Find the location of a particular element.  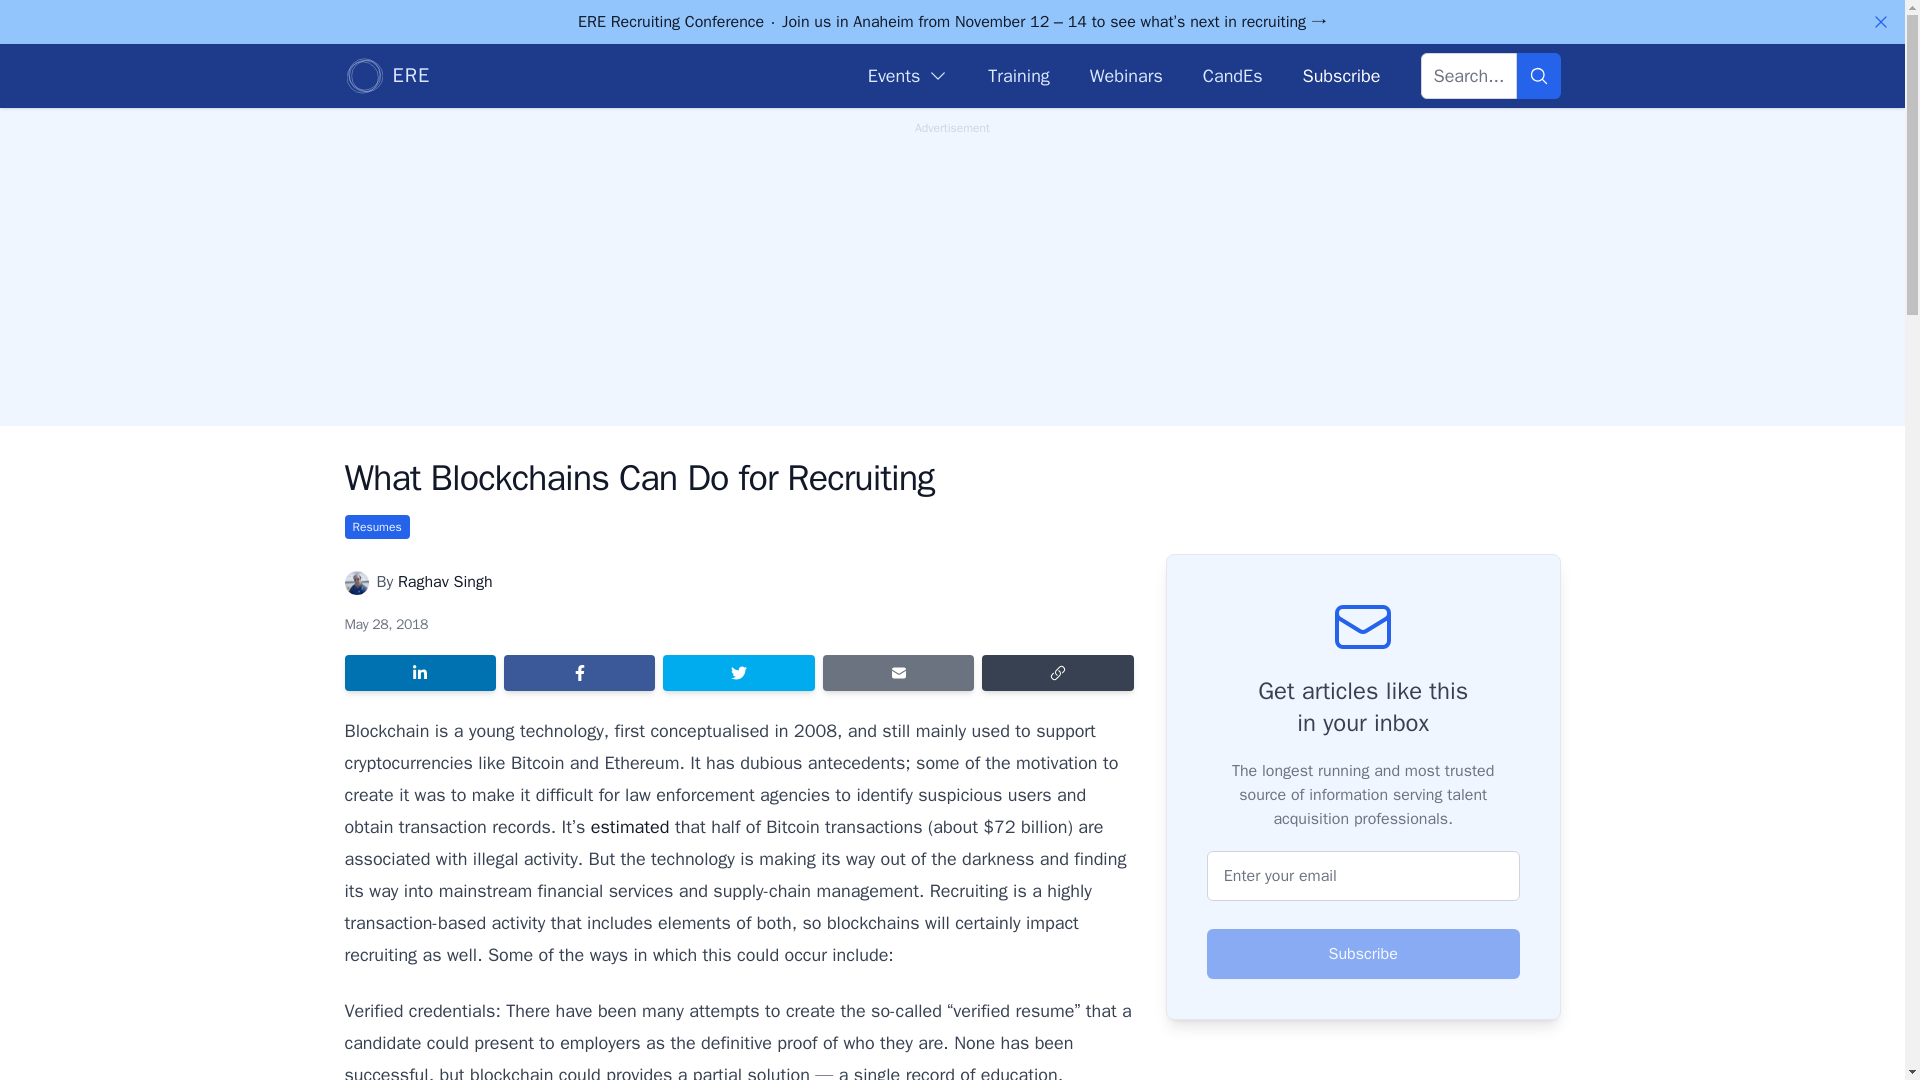

CandEs is located at coordinates (1233, 75).